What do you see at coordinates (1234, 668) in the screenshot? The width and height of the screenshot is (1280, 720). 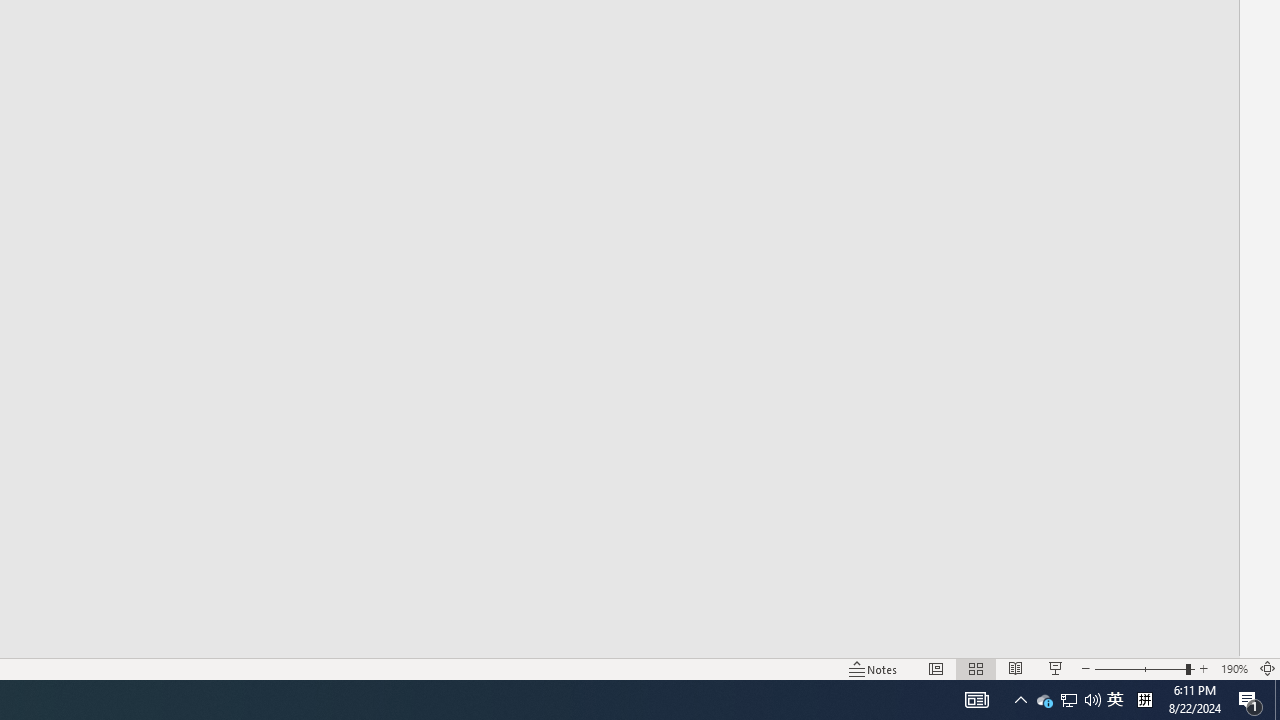 I see `Zoom 190%` at bounding box center [1234, 668].